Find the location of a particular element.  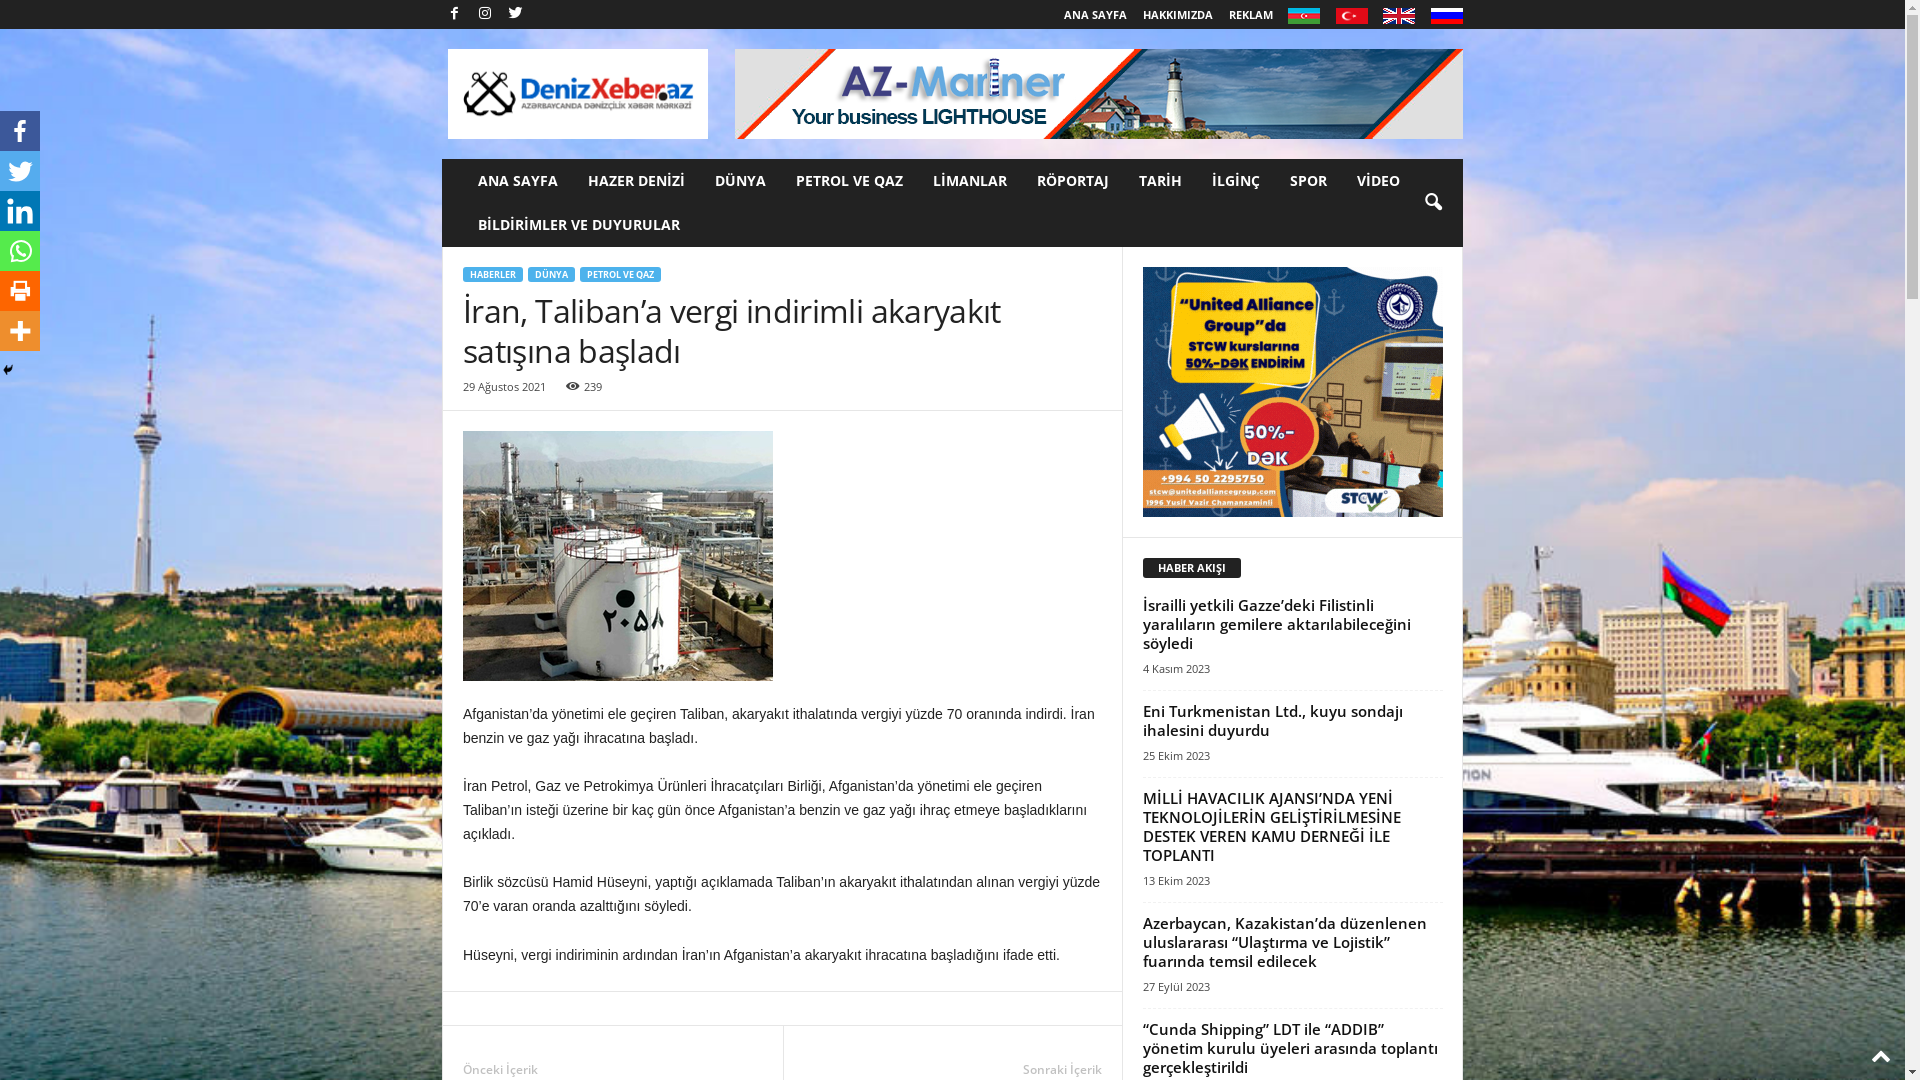

Twitter is located at coordinates (515, 14).